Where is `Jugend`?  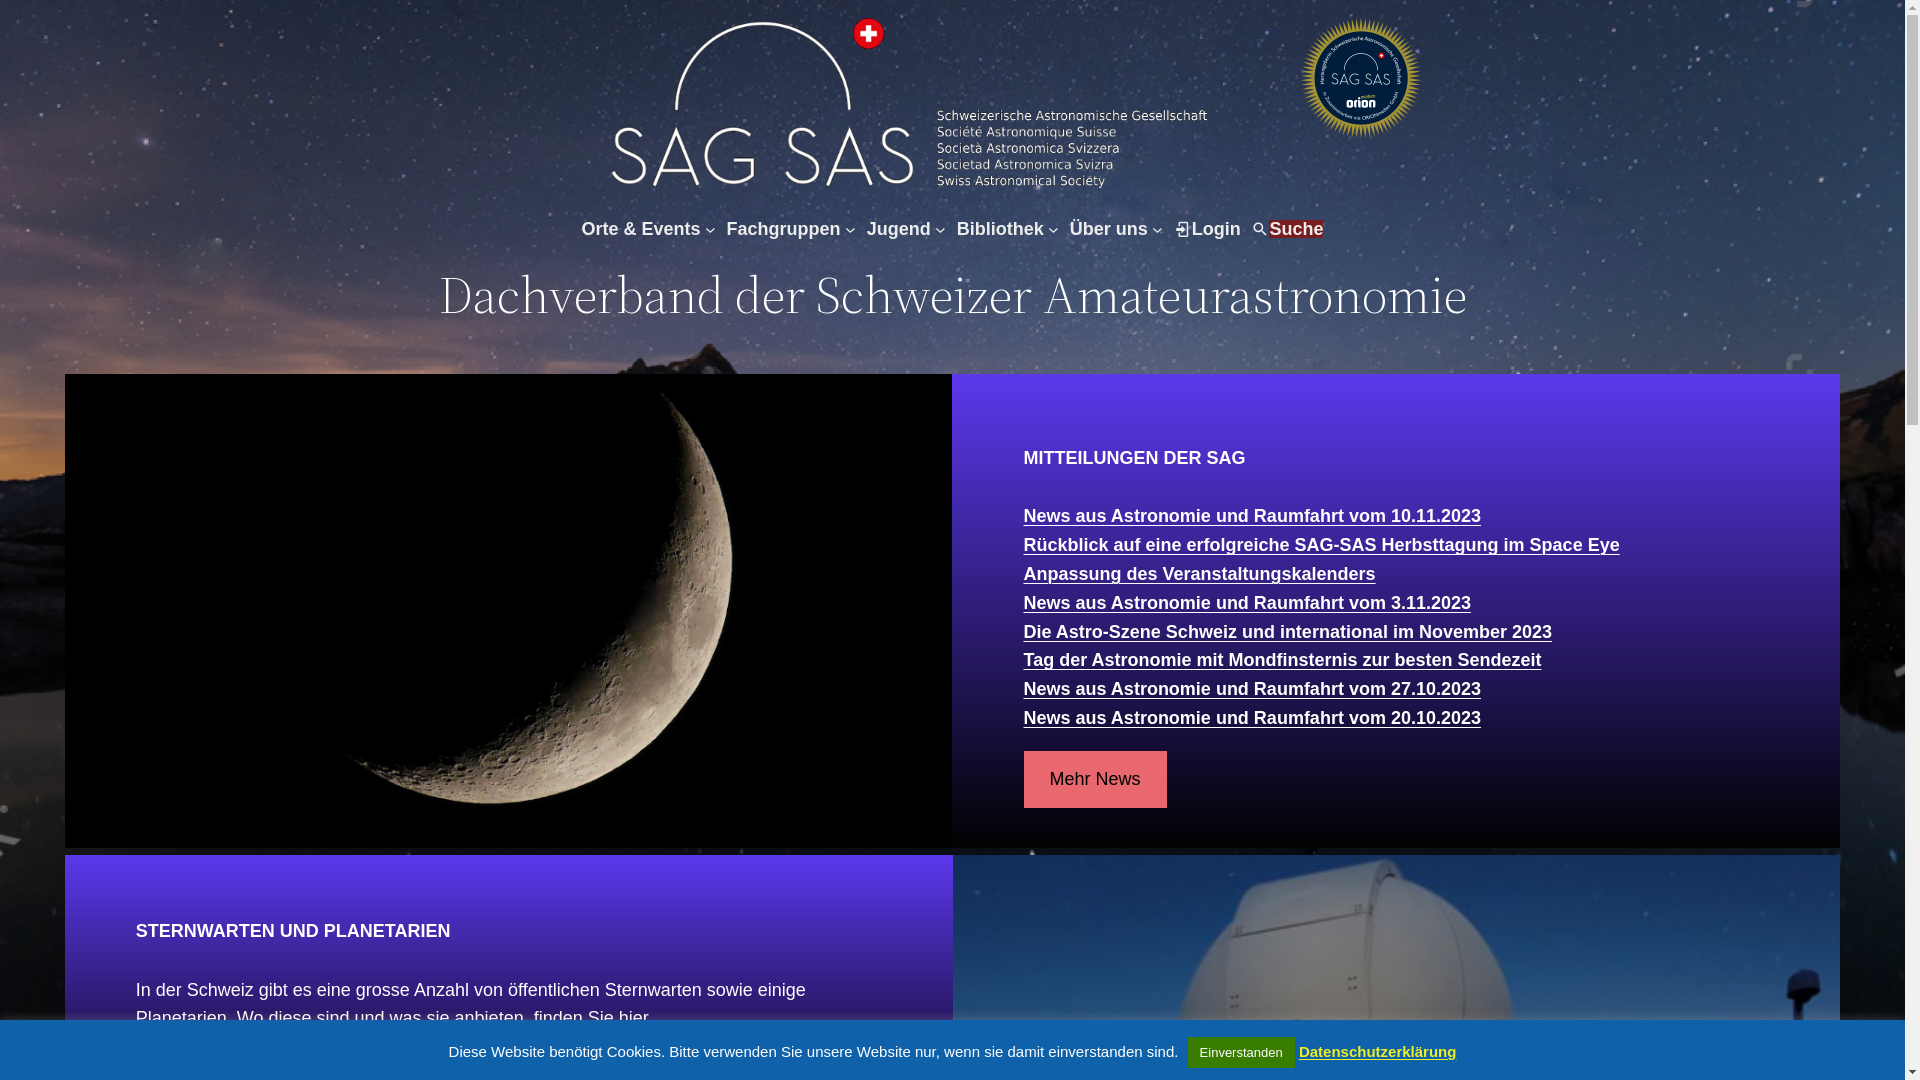
Jugend is located at coordinates (899, 229).